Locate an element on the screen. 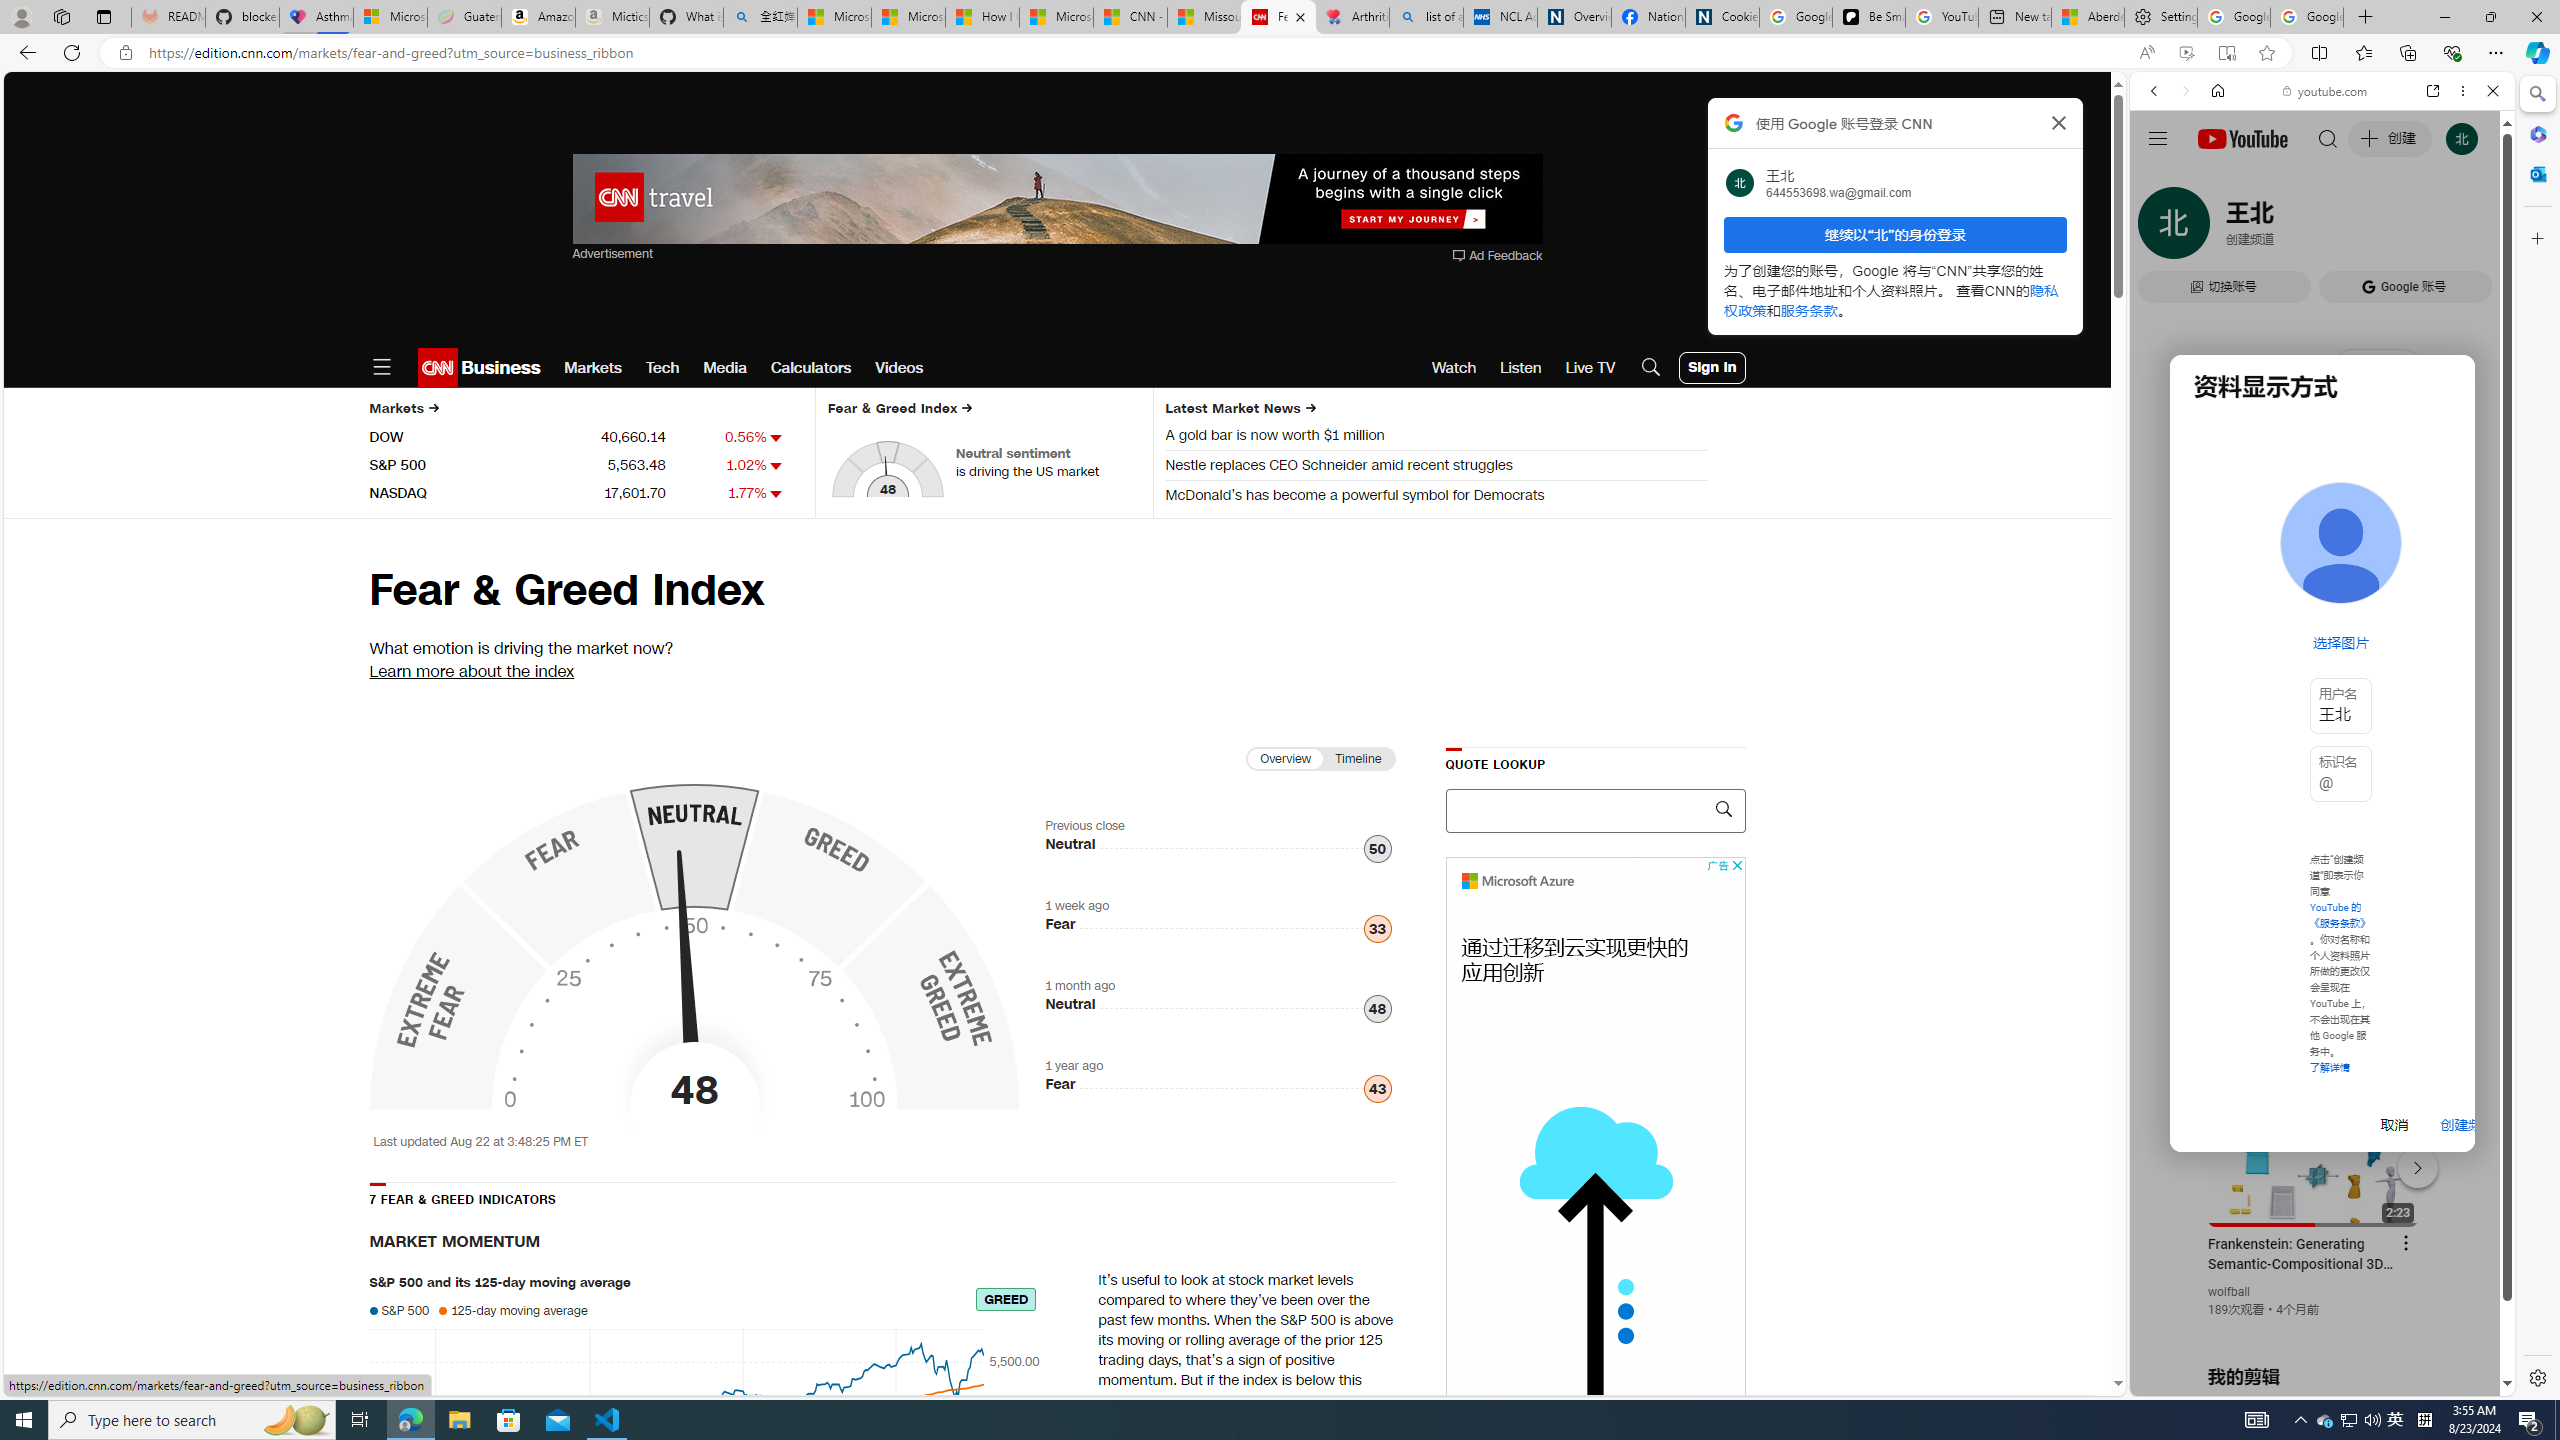  User Account Log In Button is located at coordinates (1712, 368).